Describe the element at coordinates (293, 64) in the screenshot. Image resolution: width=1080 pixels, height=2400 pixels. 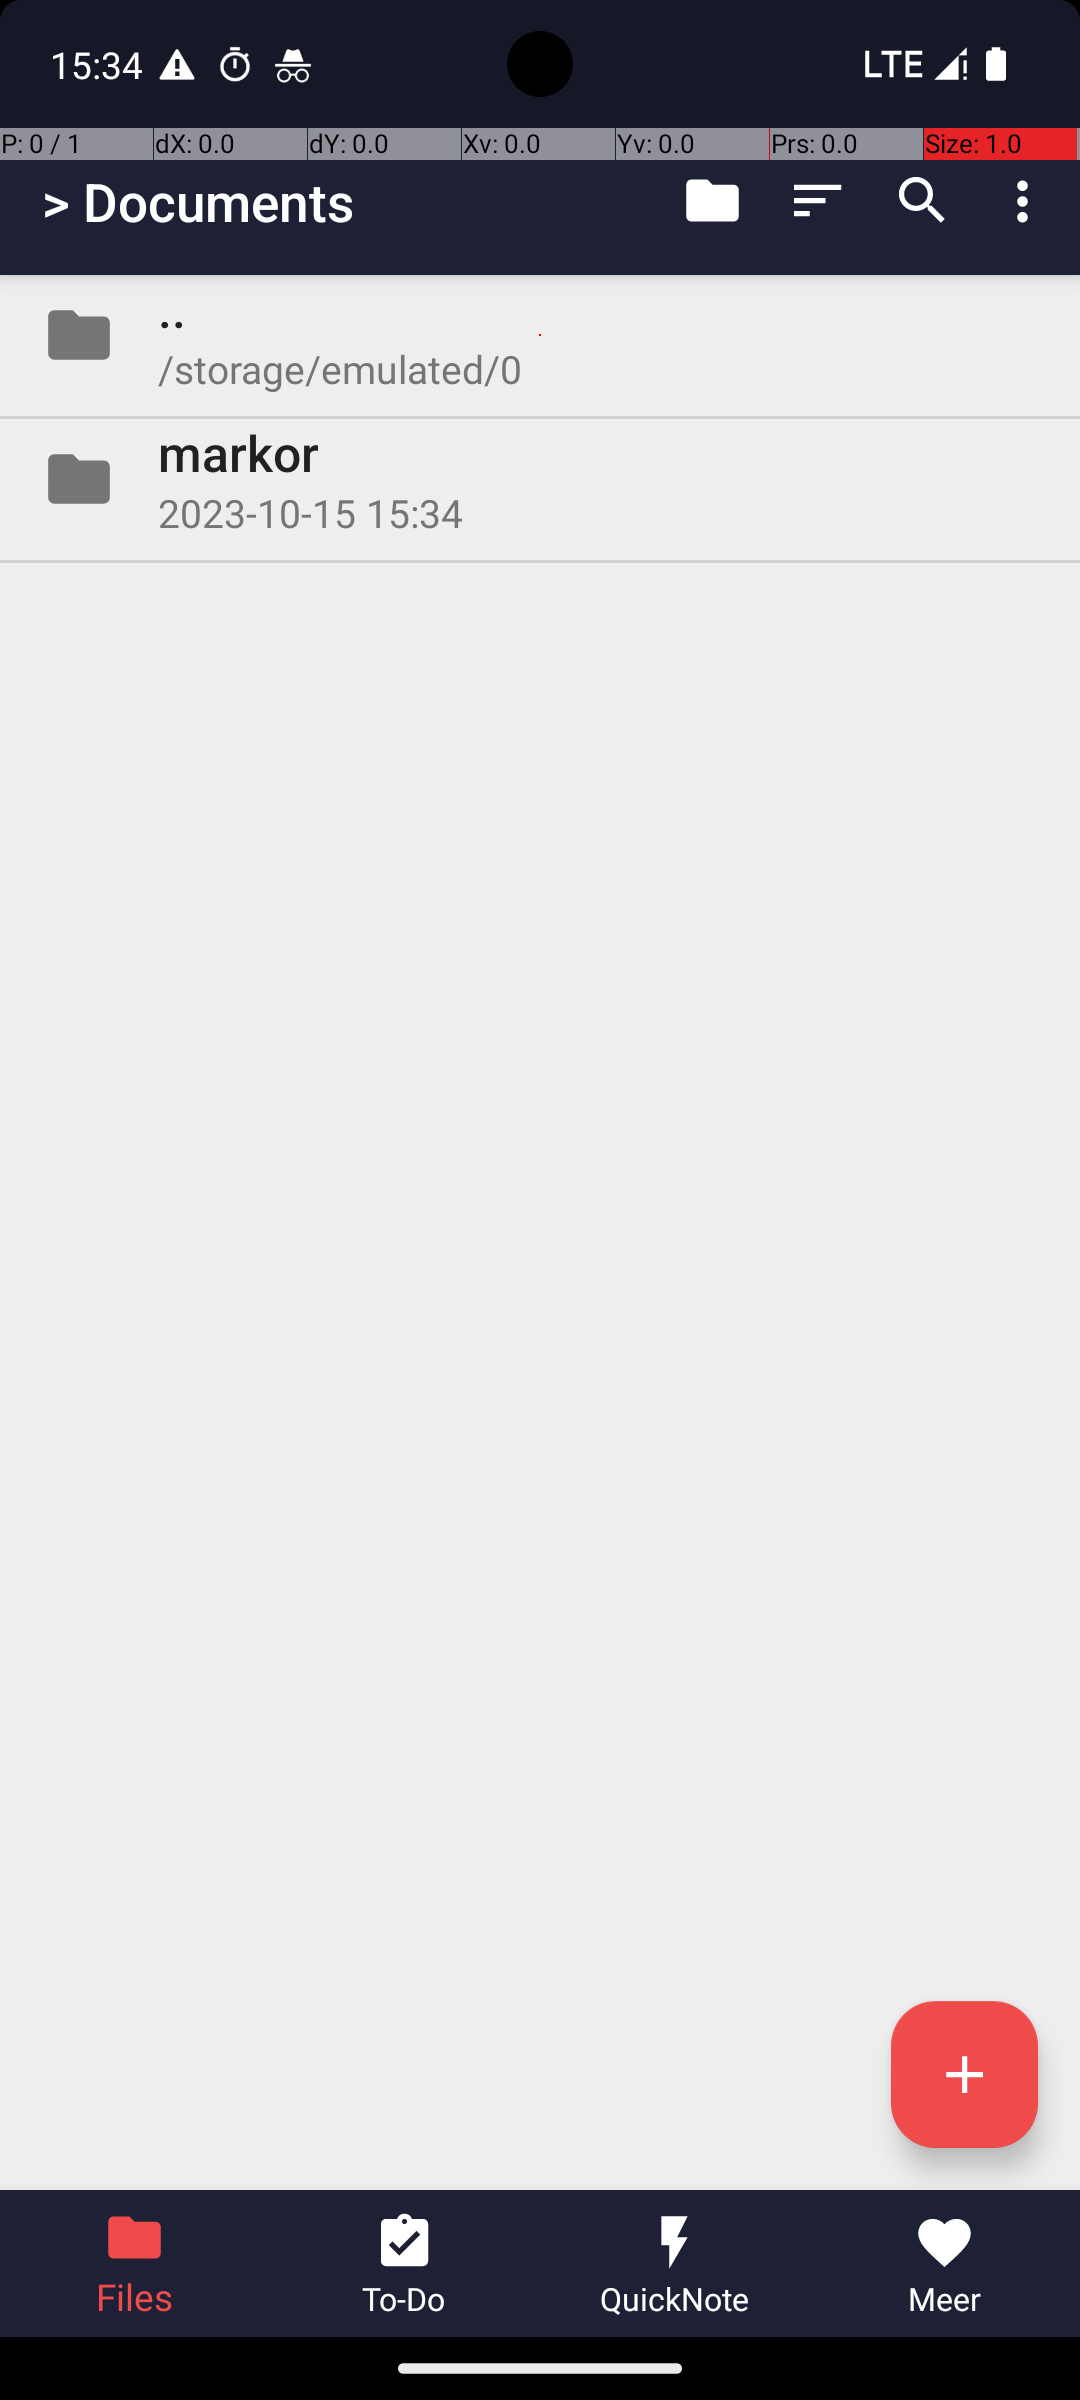
I see `Chrome notification: Incognito Tabs` at that location.